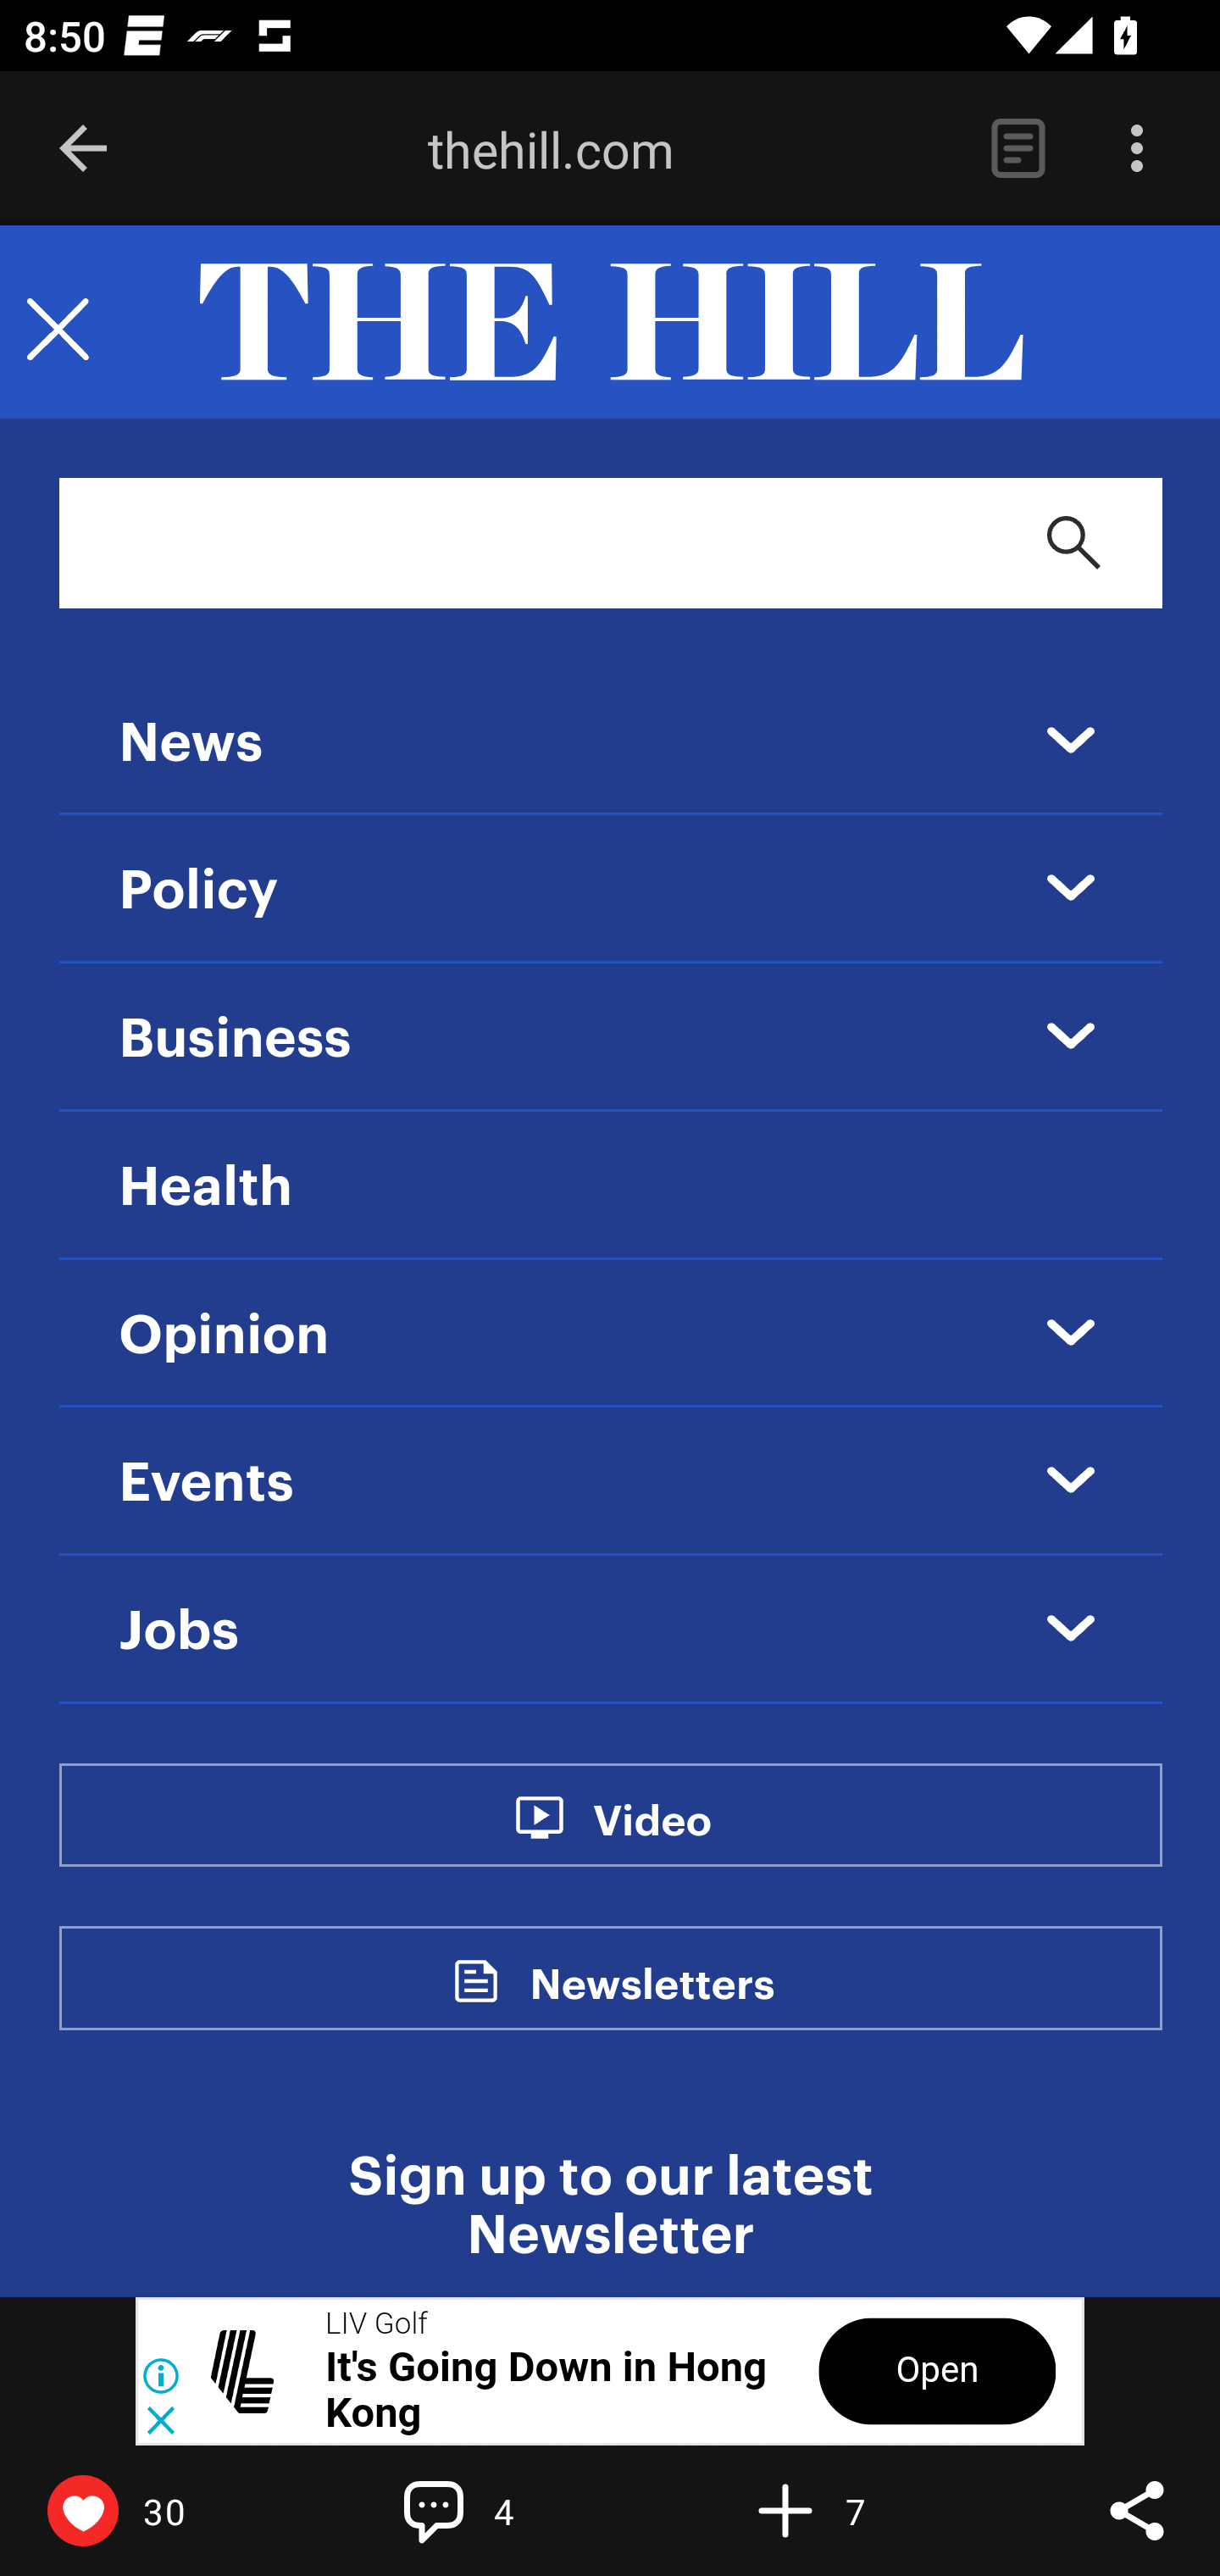  Describe the element at coordinates (1018, 149) in the screenshot. I see `Reader View` at that location.